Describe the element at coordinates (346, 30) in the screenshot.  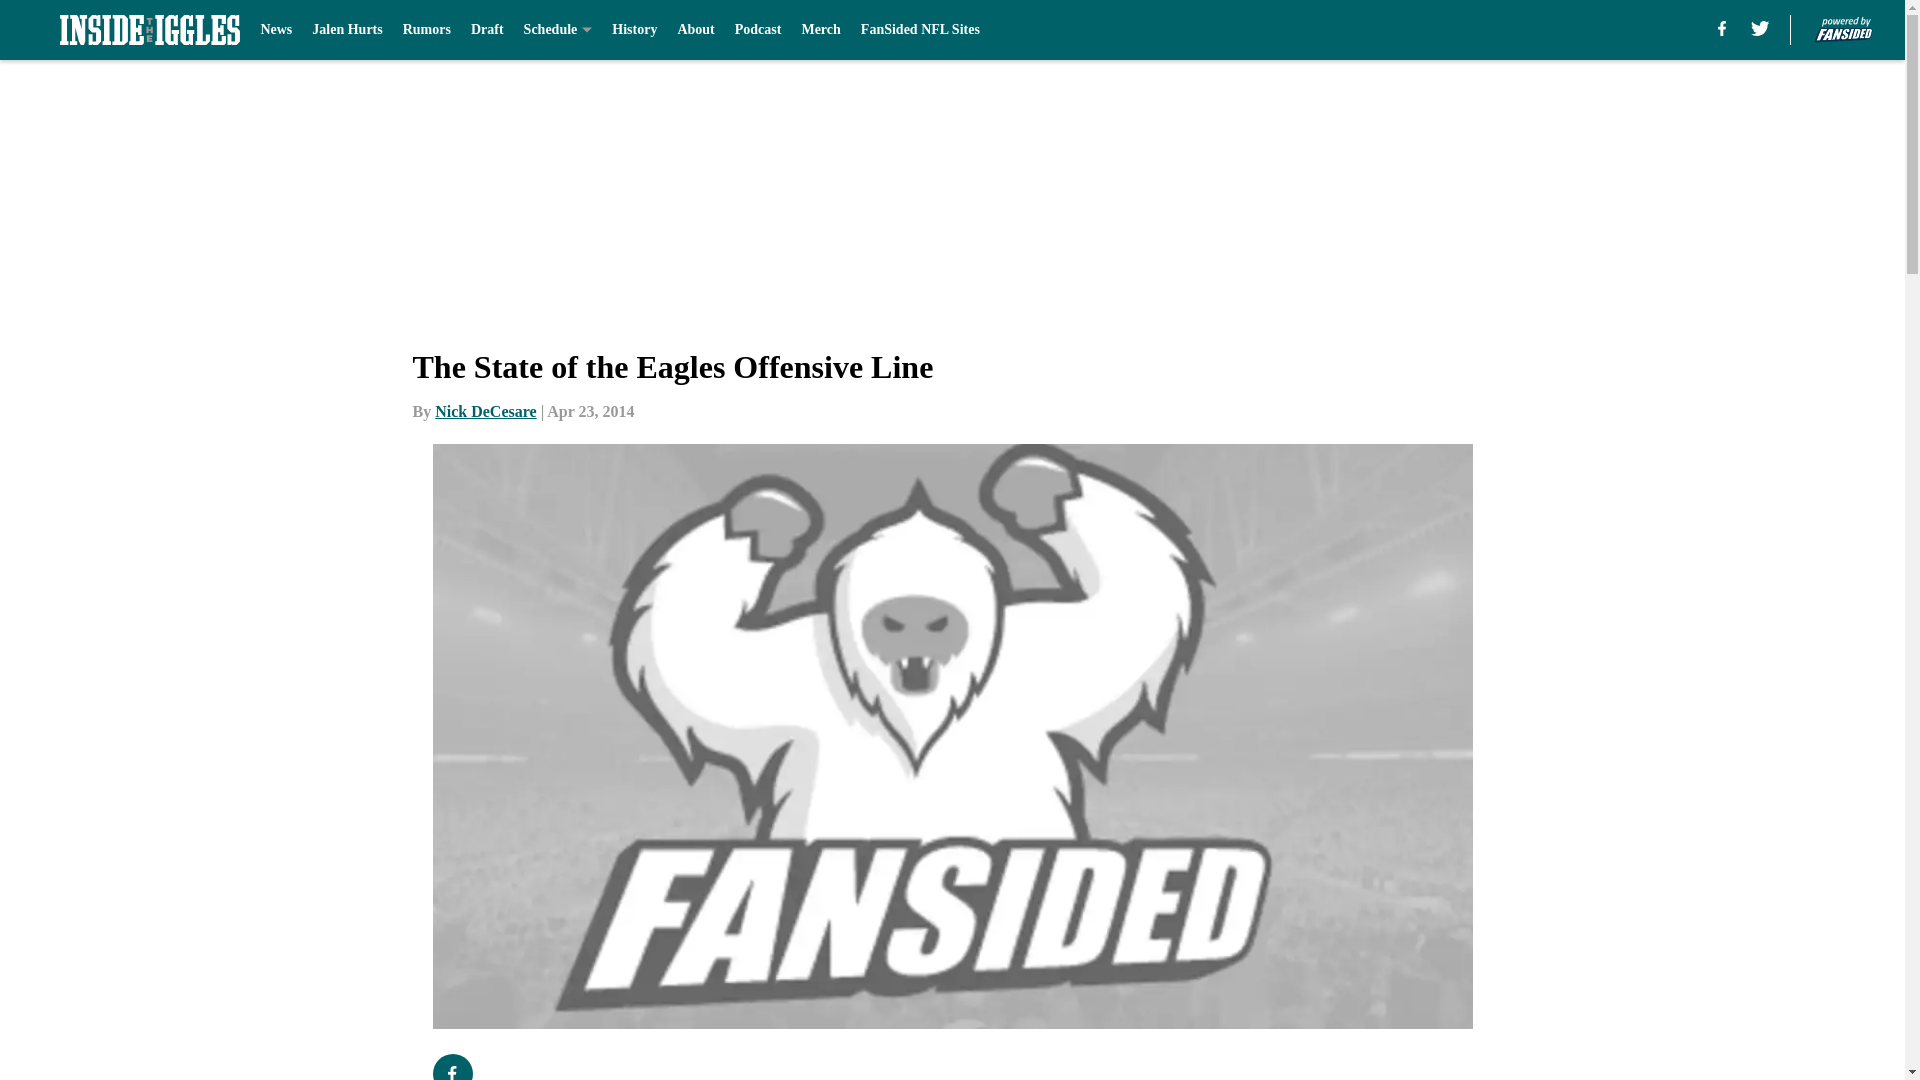
I see `Jalen Hurts` at that location.